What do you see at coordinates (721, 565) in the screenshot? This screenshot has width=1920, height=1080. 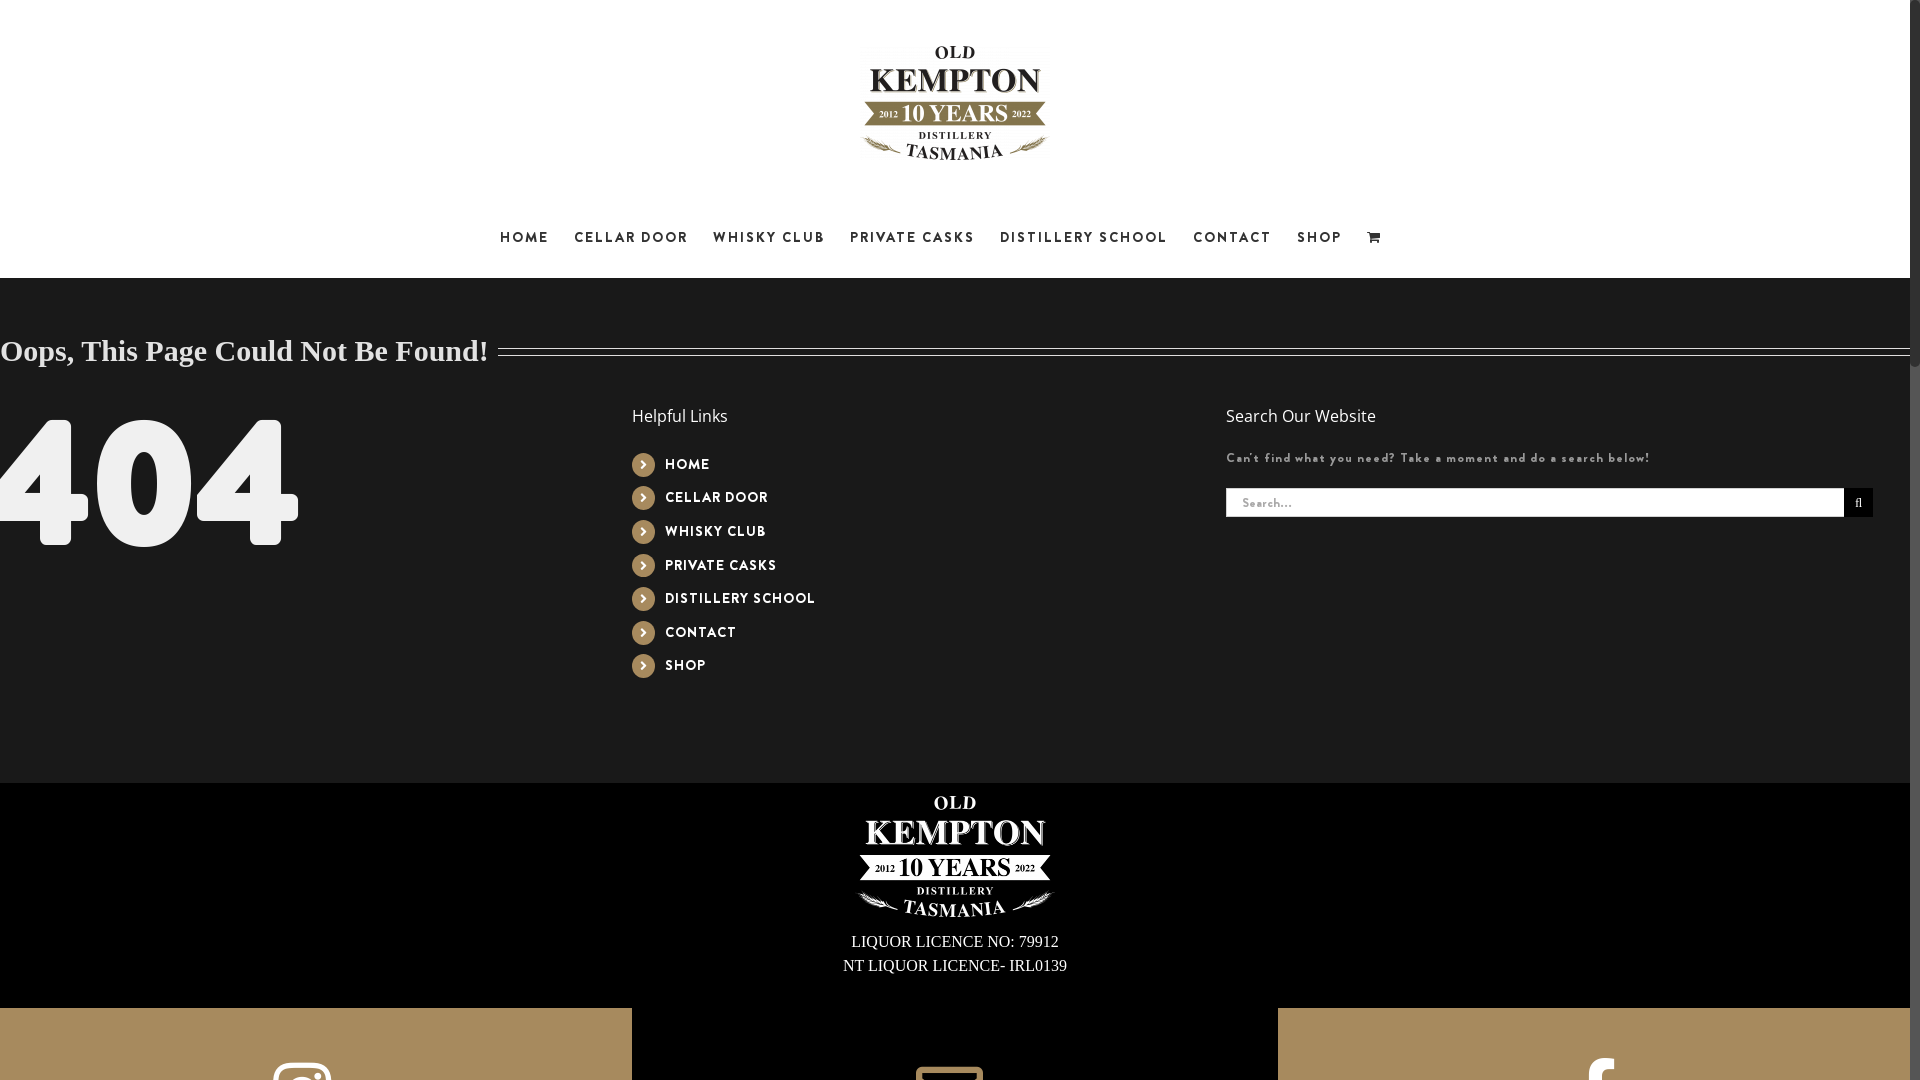 I see `PRIVATE CASKS` at bounding box center [721, 565].